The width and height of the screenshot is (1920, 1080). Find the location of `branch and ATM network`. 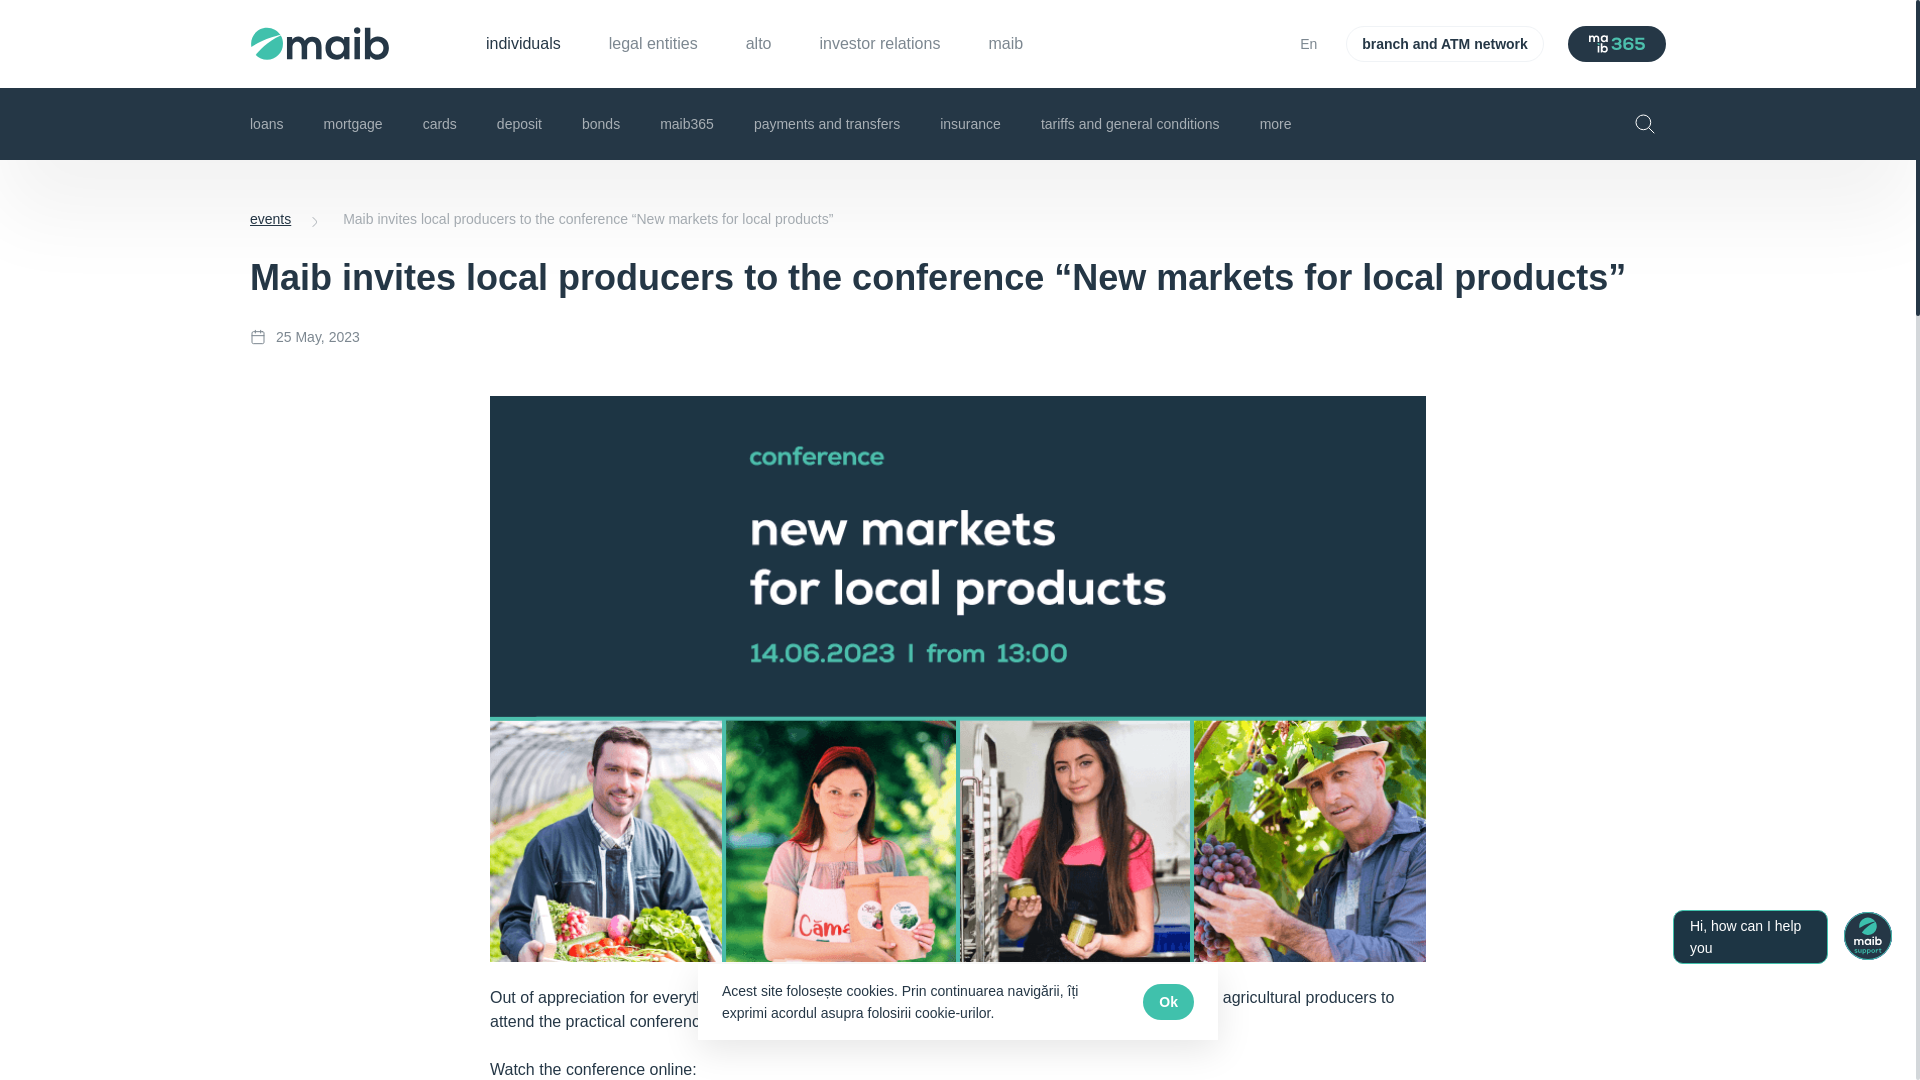

branch and ATM network is located at coordinates (1444, 43).